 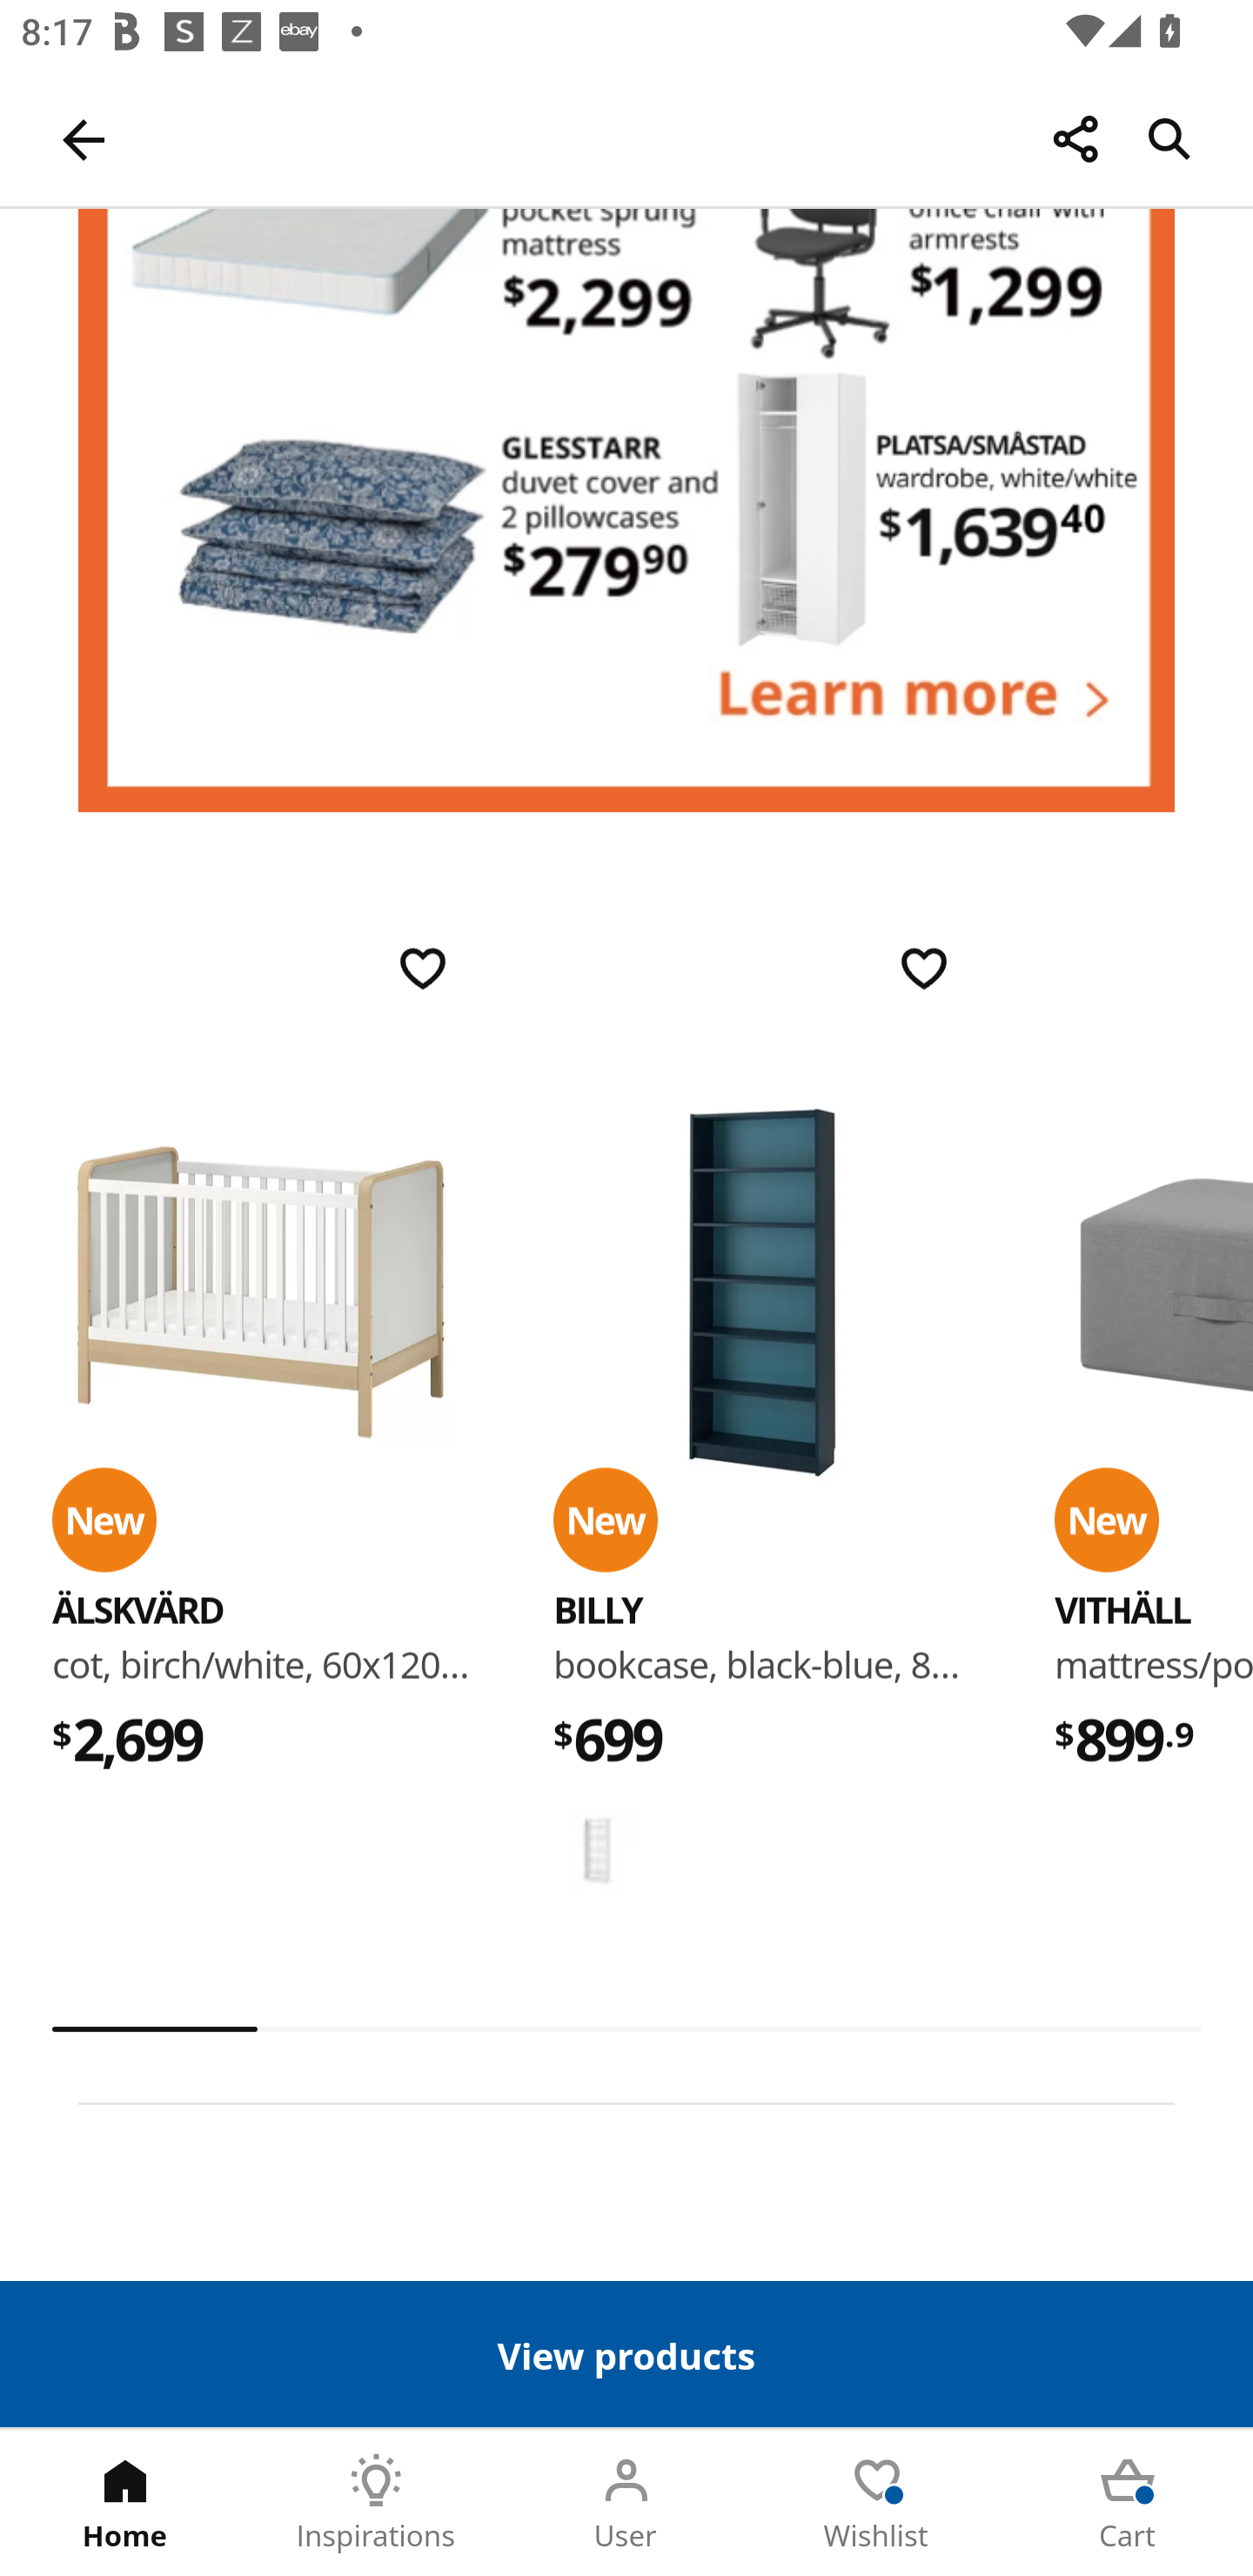 What do you see at coordinates (1122, 1610) in the screenshot?
I see `VITHÄLL` at bounding box center [1122, 1610].